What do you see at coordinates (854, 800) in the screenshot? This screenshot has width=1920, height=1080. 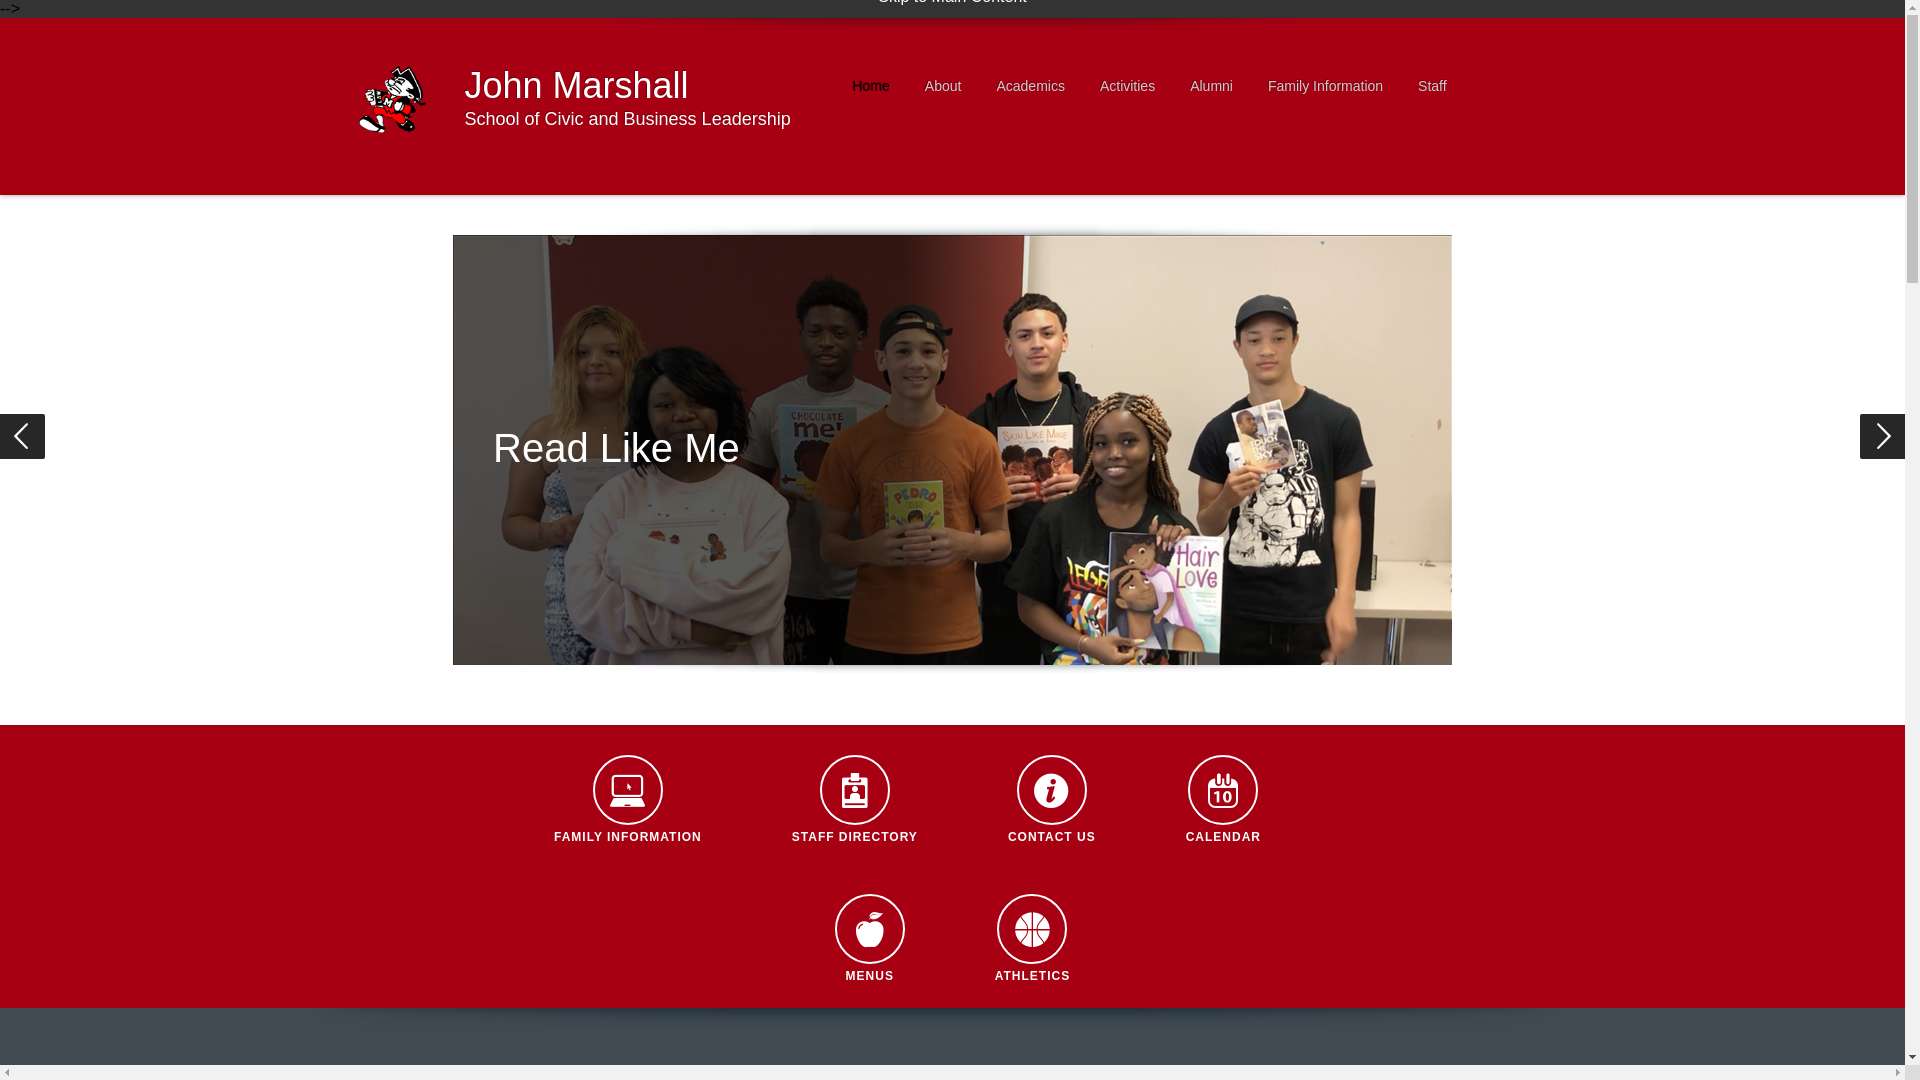 I see `STAFF DIRECTORY` at bounding box center [854, 800].